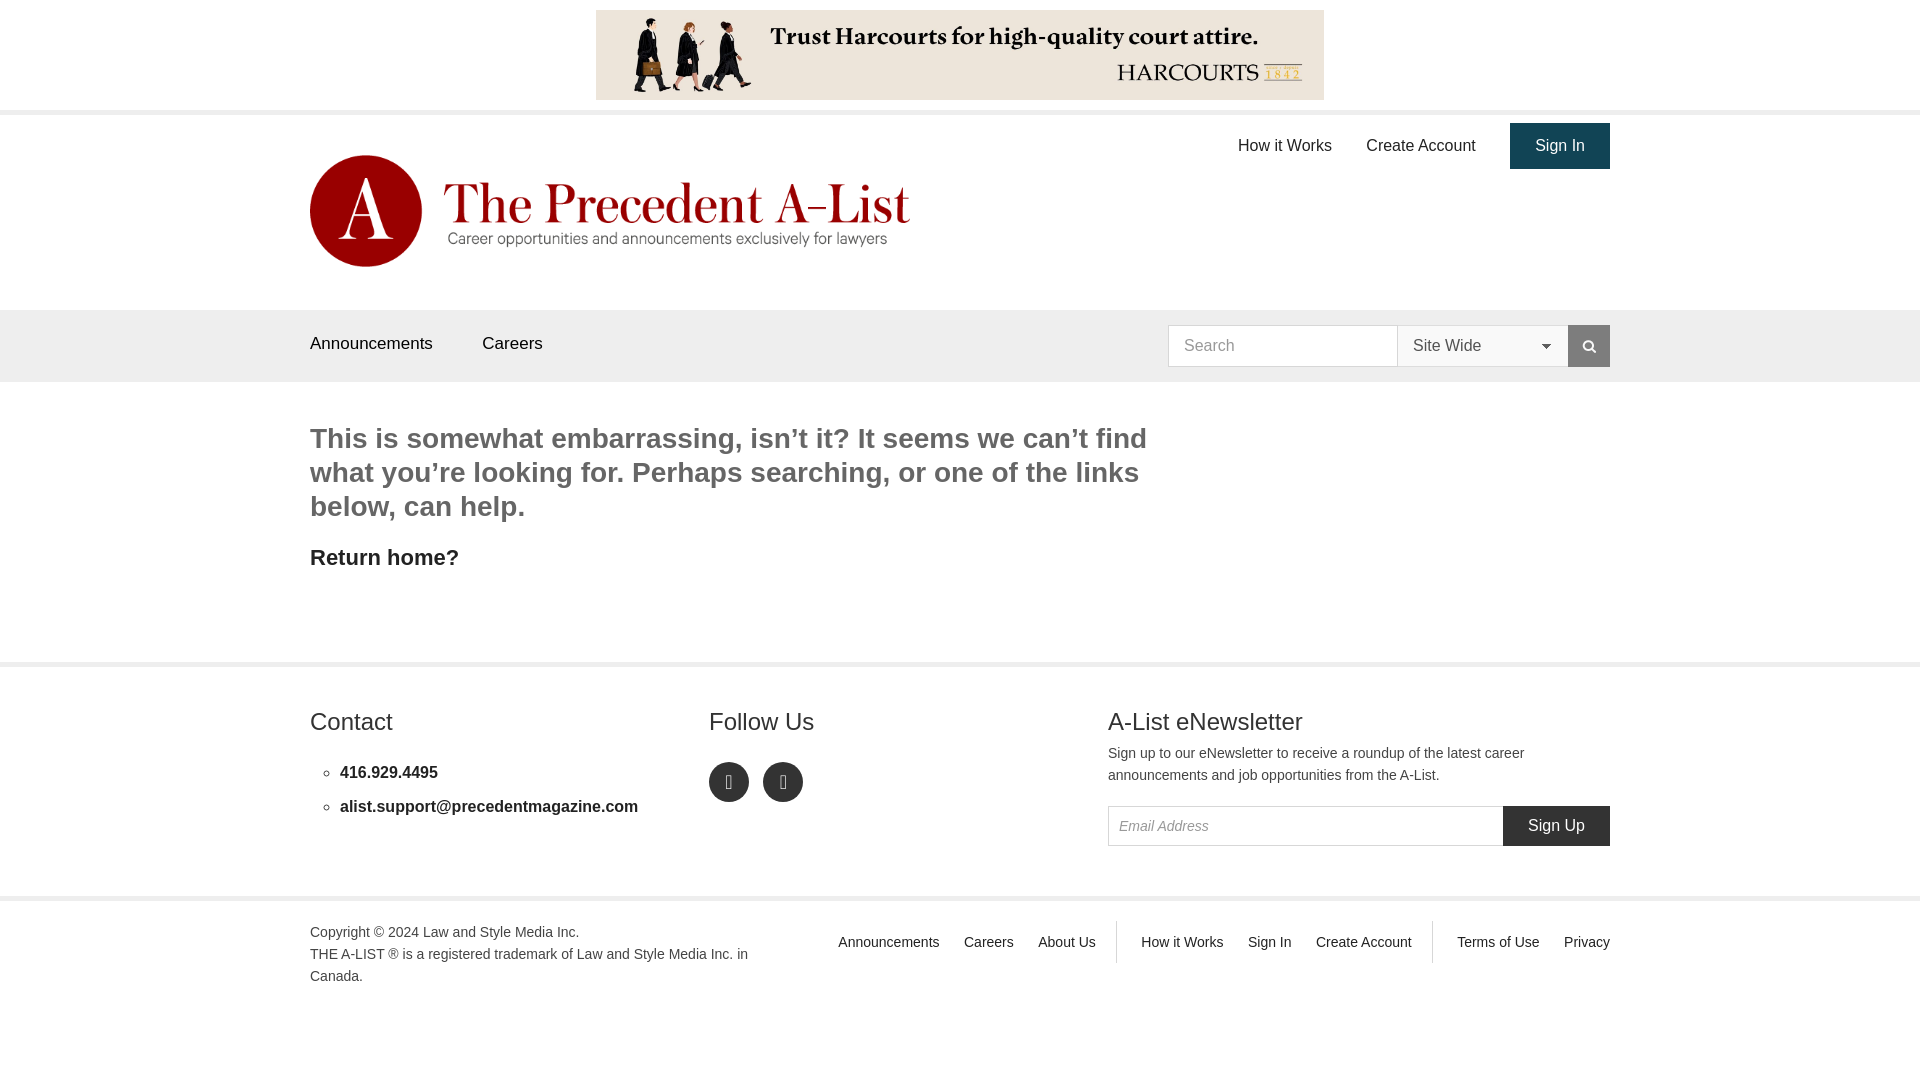 Image resolution: width=1920 pixels, height=1080 pixels. What do you see at coordinates (1285, 142) in the screenshot?
I see `How it Works` at bounding box center [1285, 142].